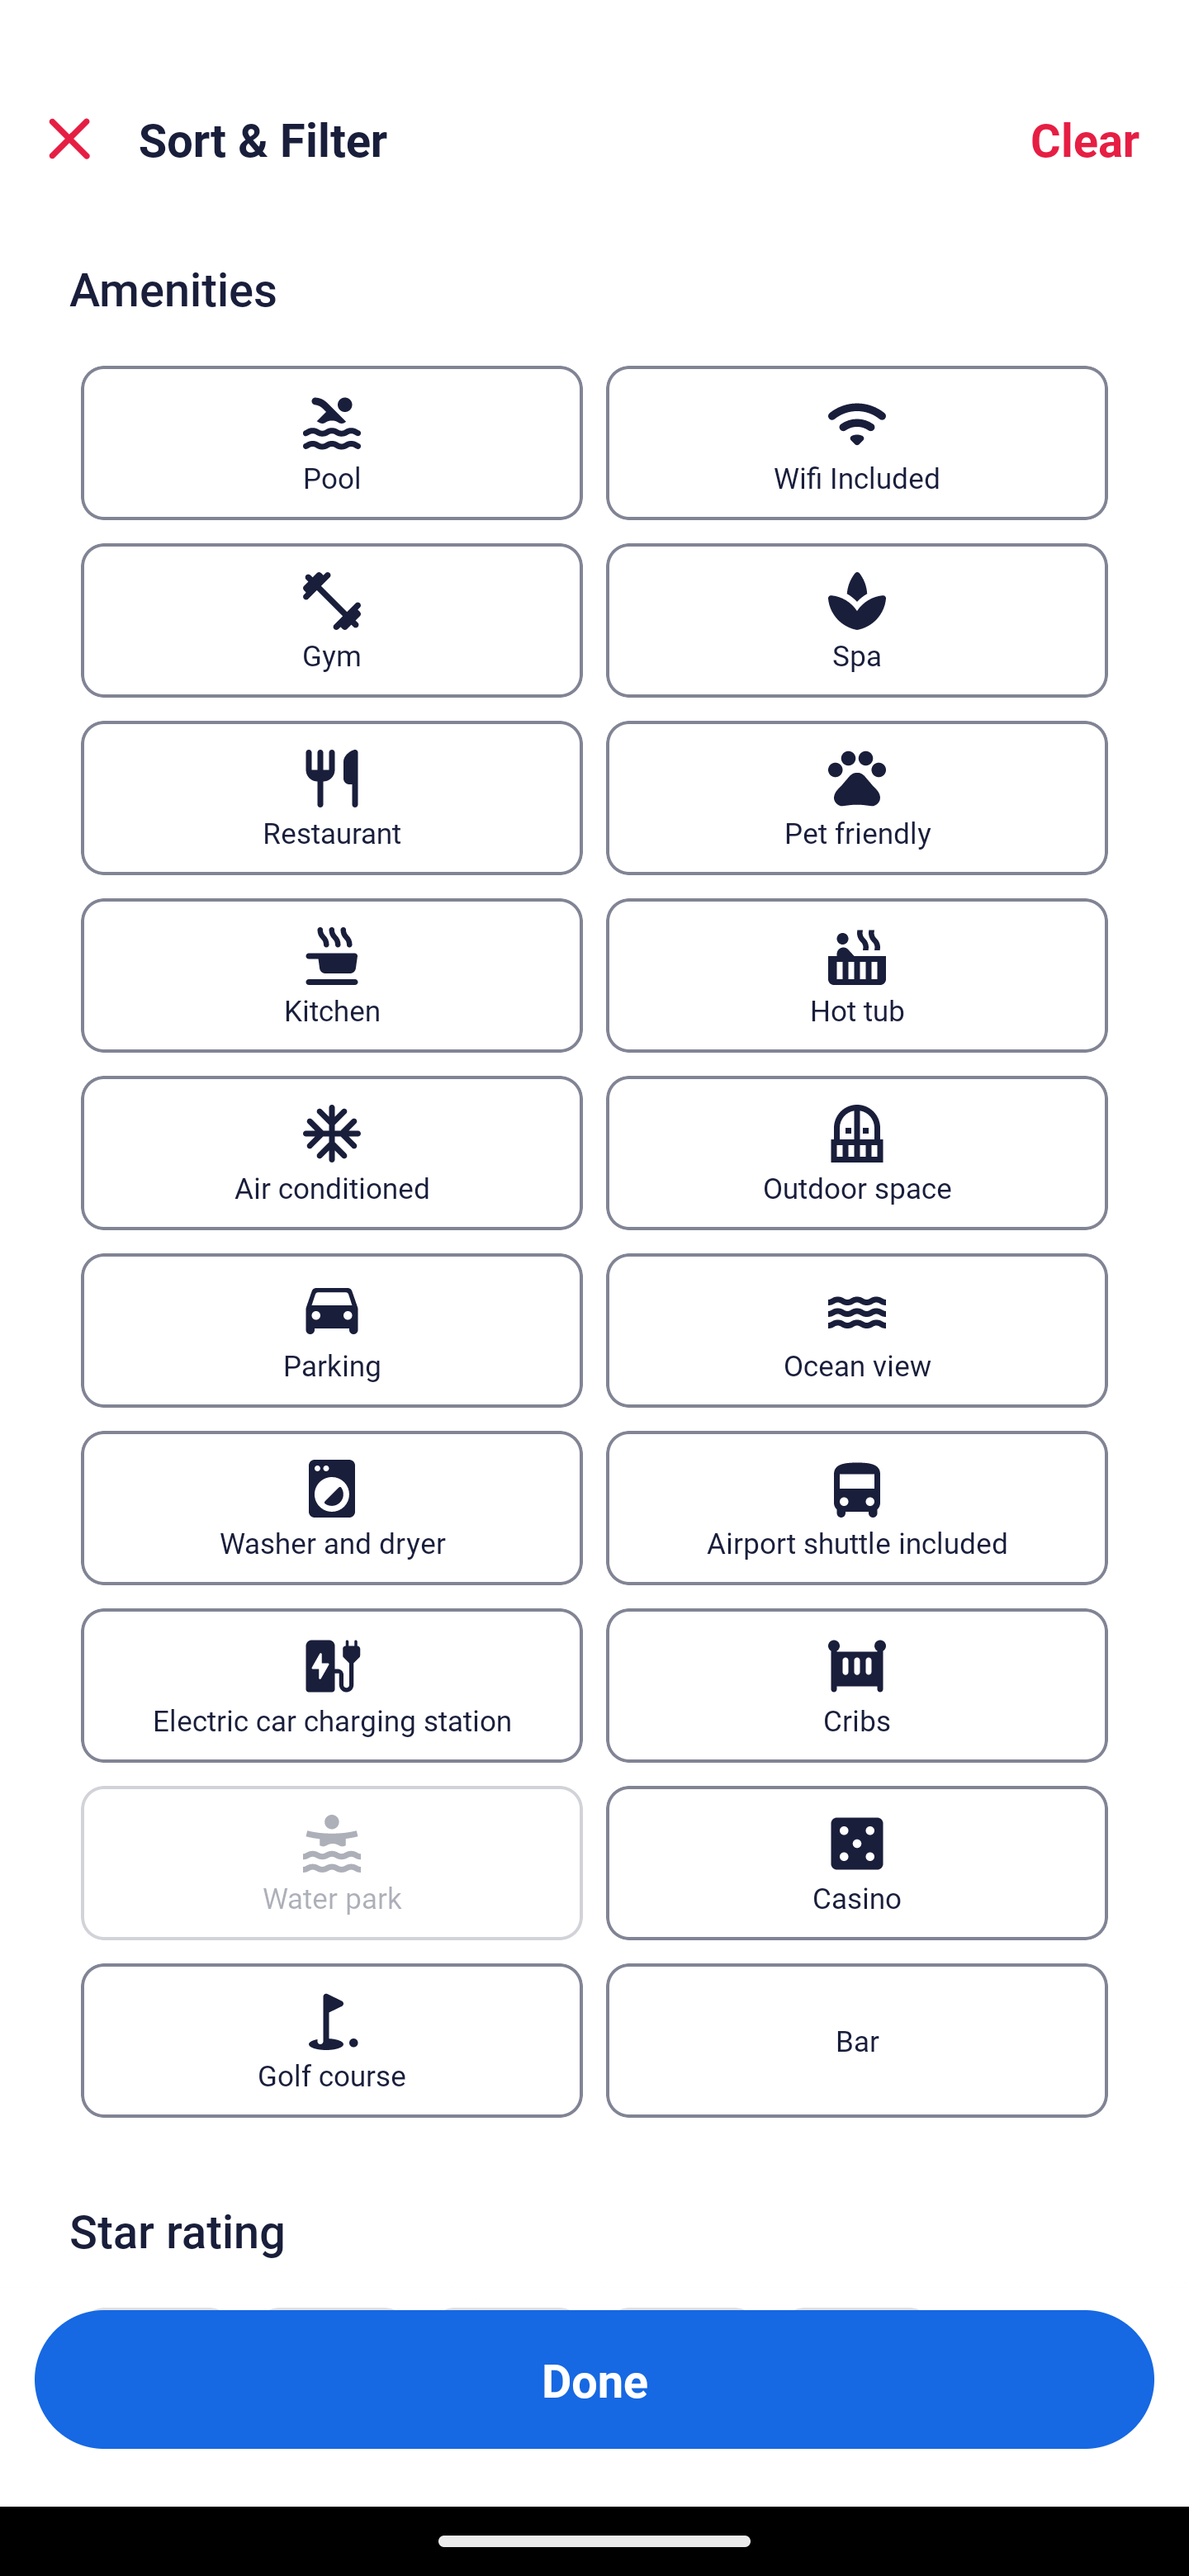  I want to click on Water park, so click(331, 1863).